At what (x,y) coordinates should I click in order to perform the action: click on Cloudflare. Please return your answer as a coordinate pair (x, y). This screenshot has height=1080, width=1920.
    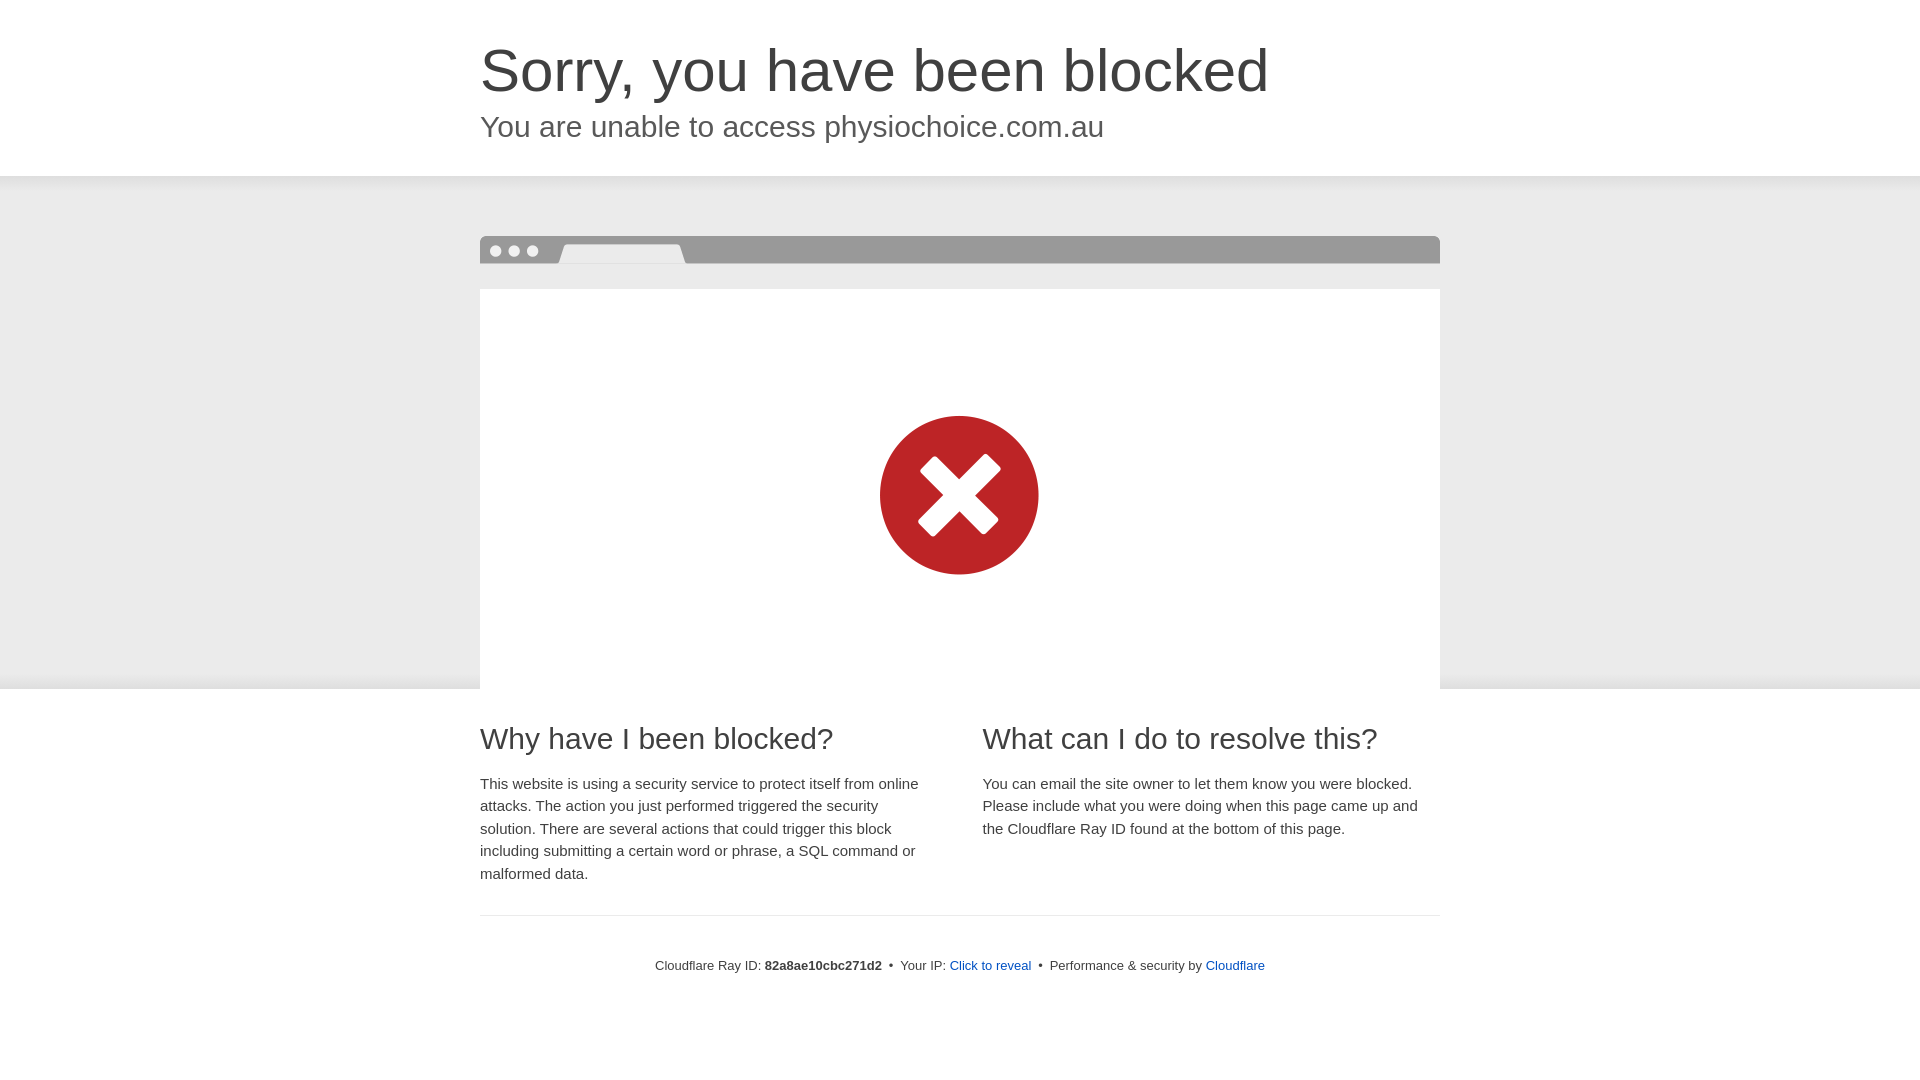
    Looking at the image, I should click on (1236, 966).